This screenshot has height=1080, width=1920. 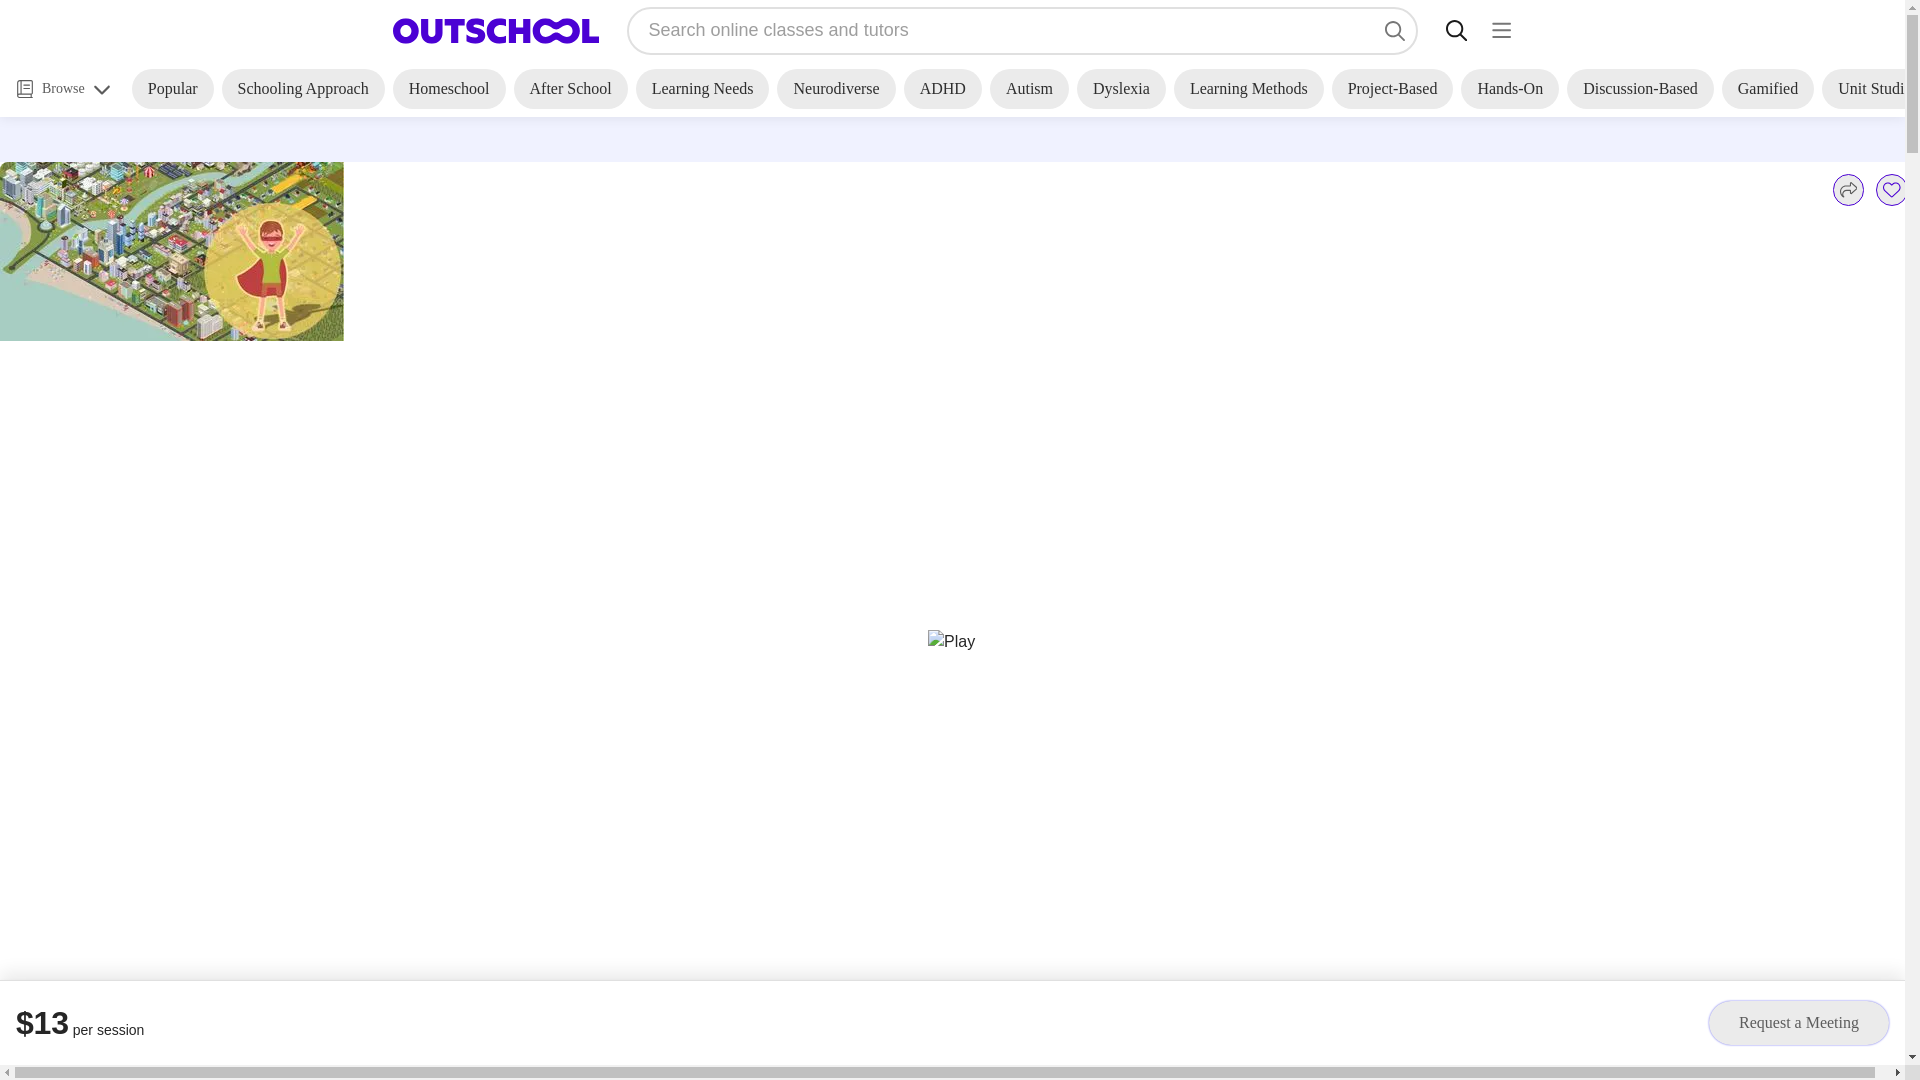 What do you see at coordinates (63, 88) in the screenshot?
I see `Browse` at bounding box center [63, 88].